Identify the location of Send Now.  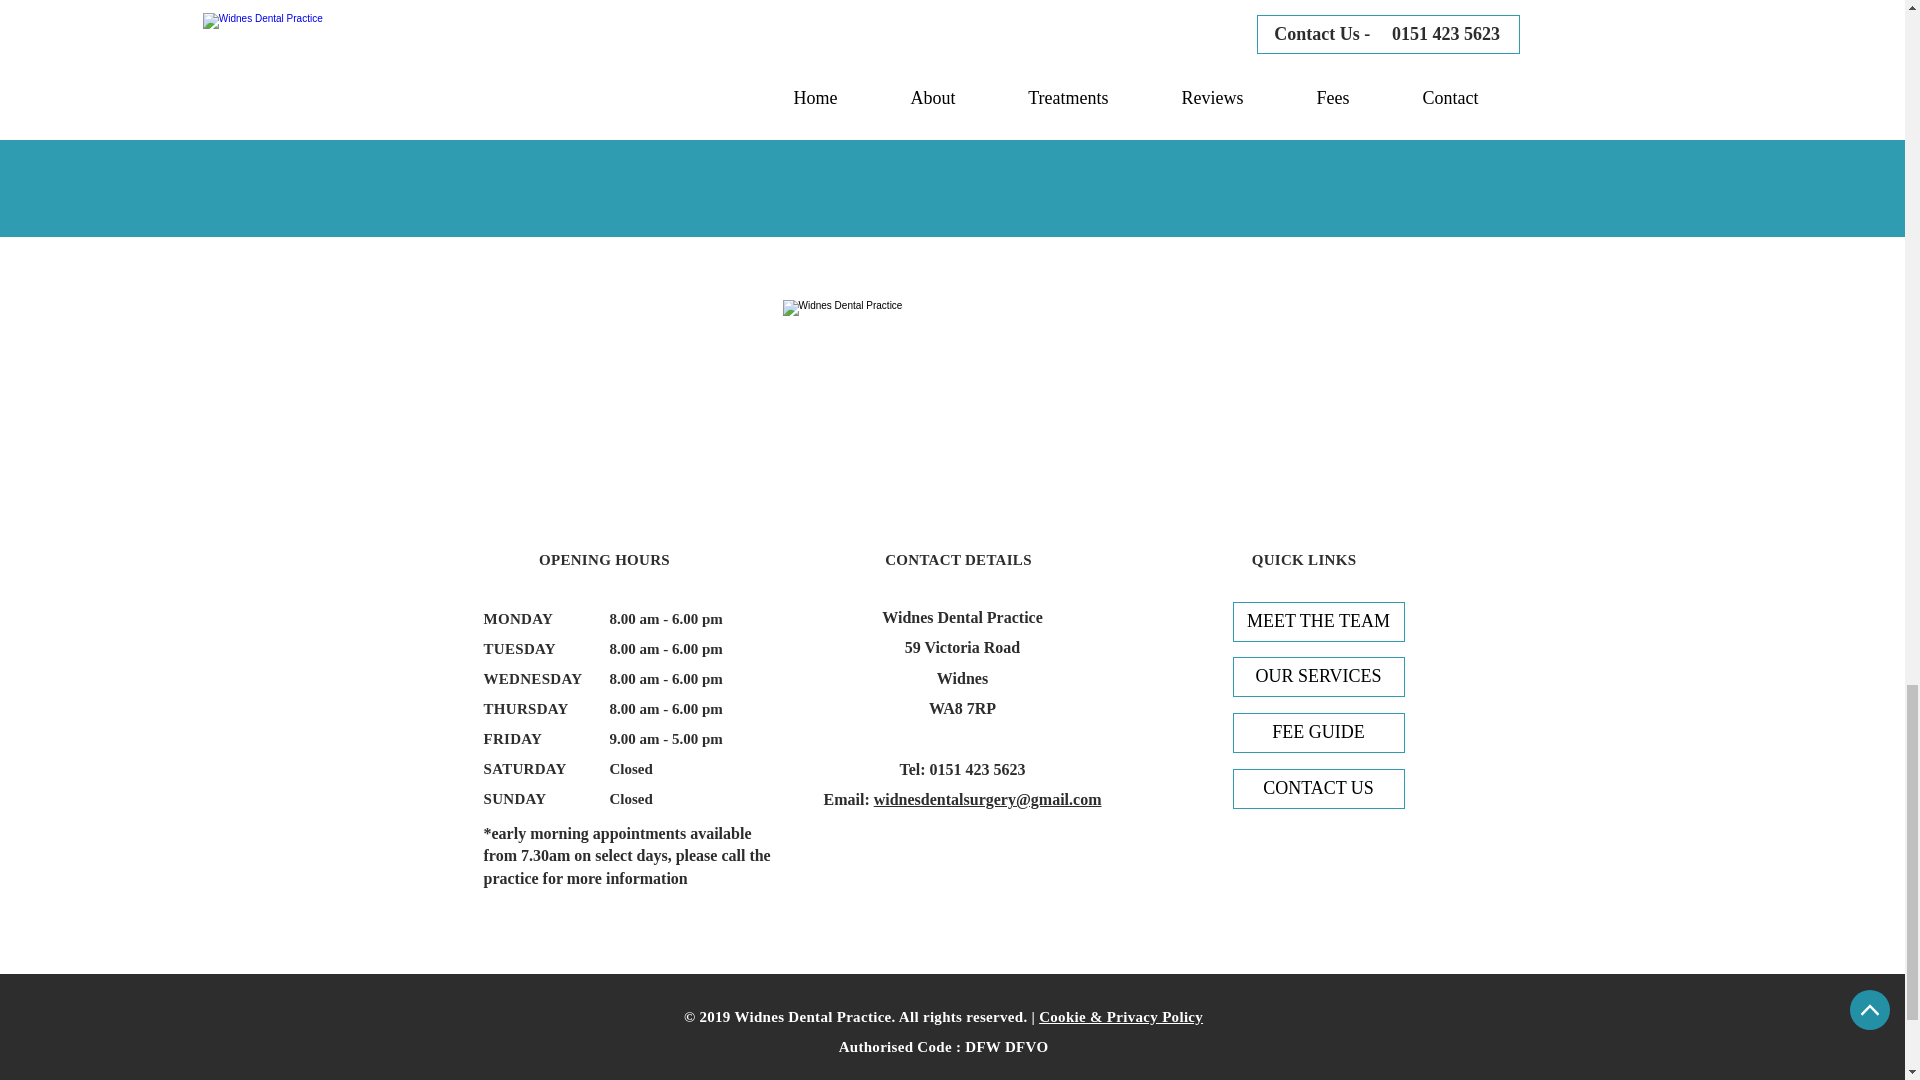
(754, 117).